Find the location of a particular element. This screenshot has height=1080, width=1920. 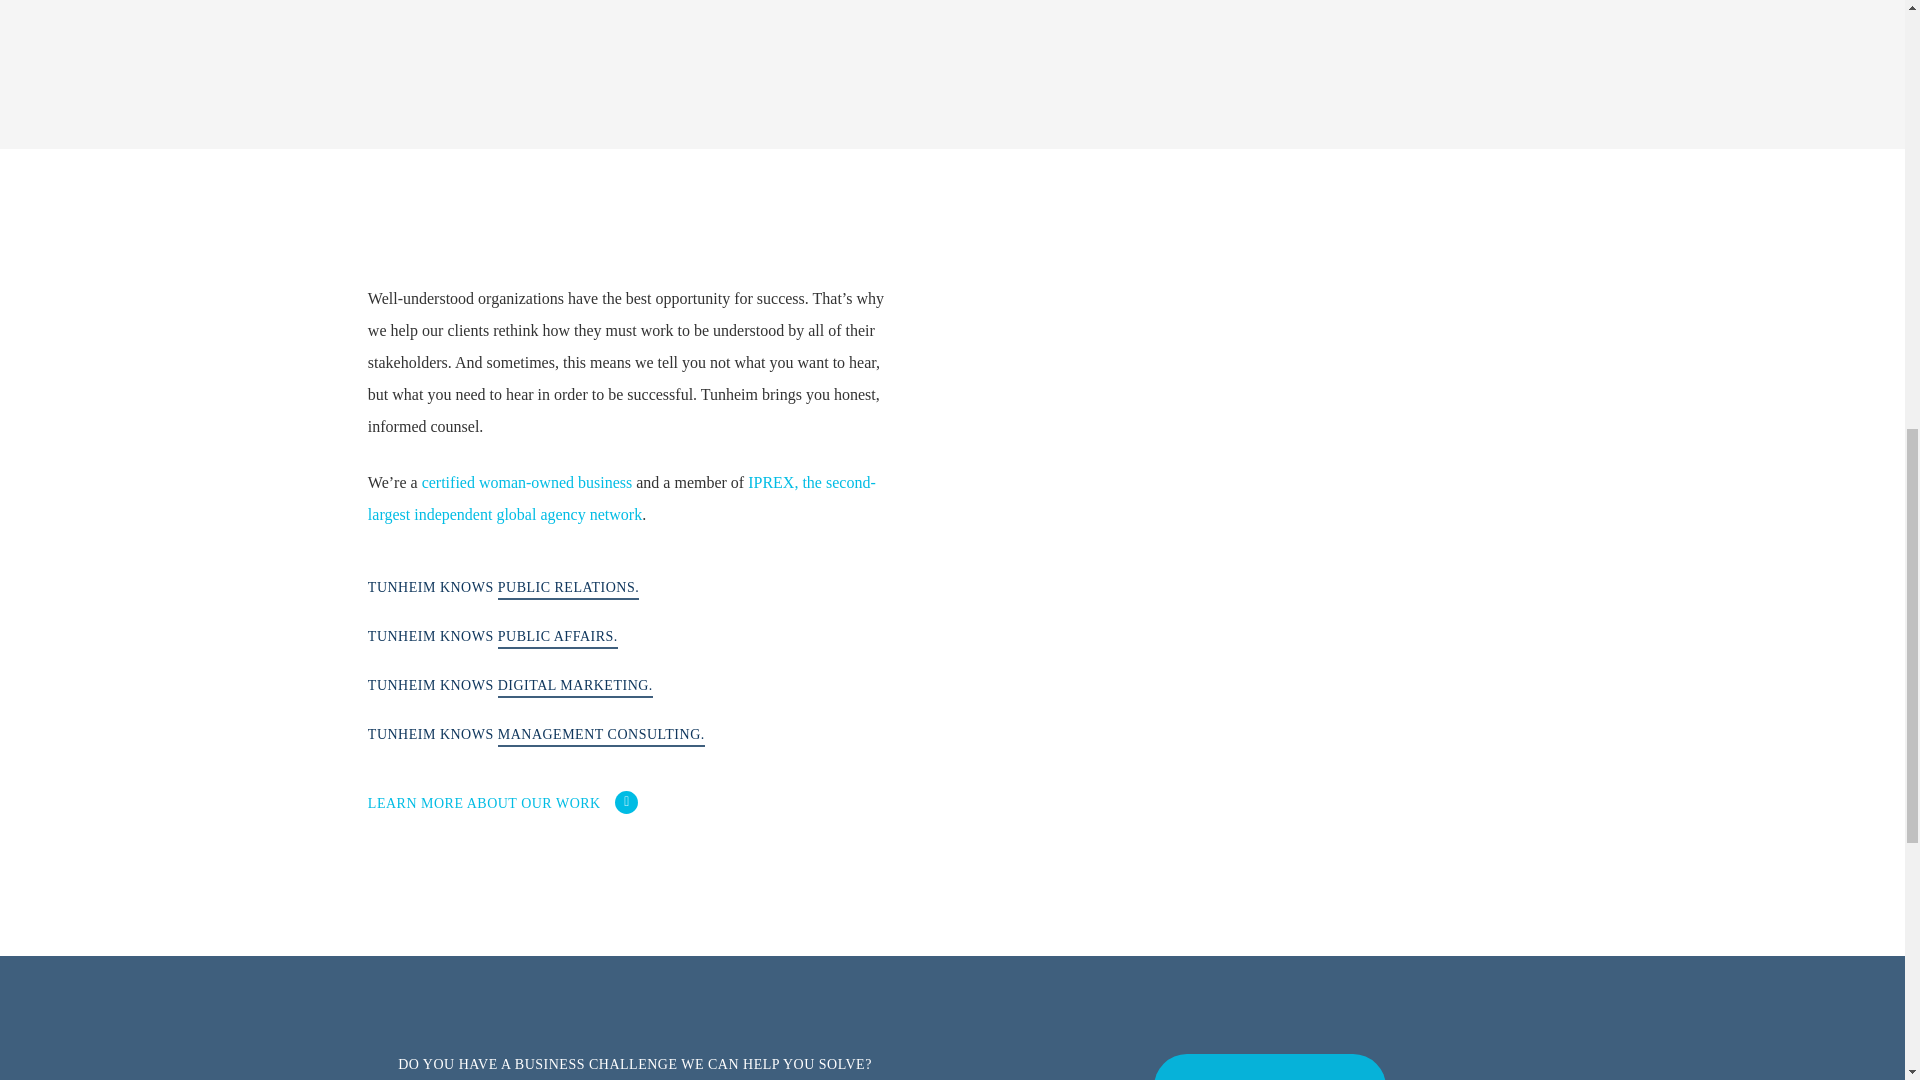

IPREX, the second-largest independent global agency network is located at coordinates (622, 498).